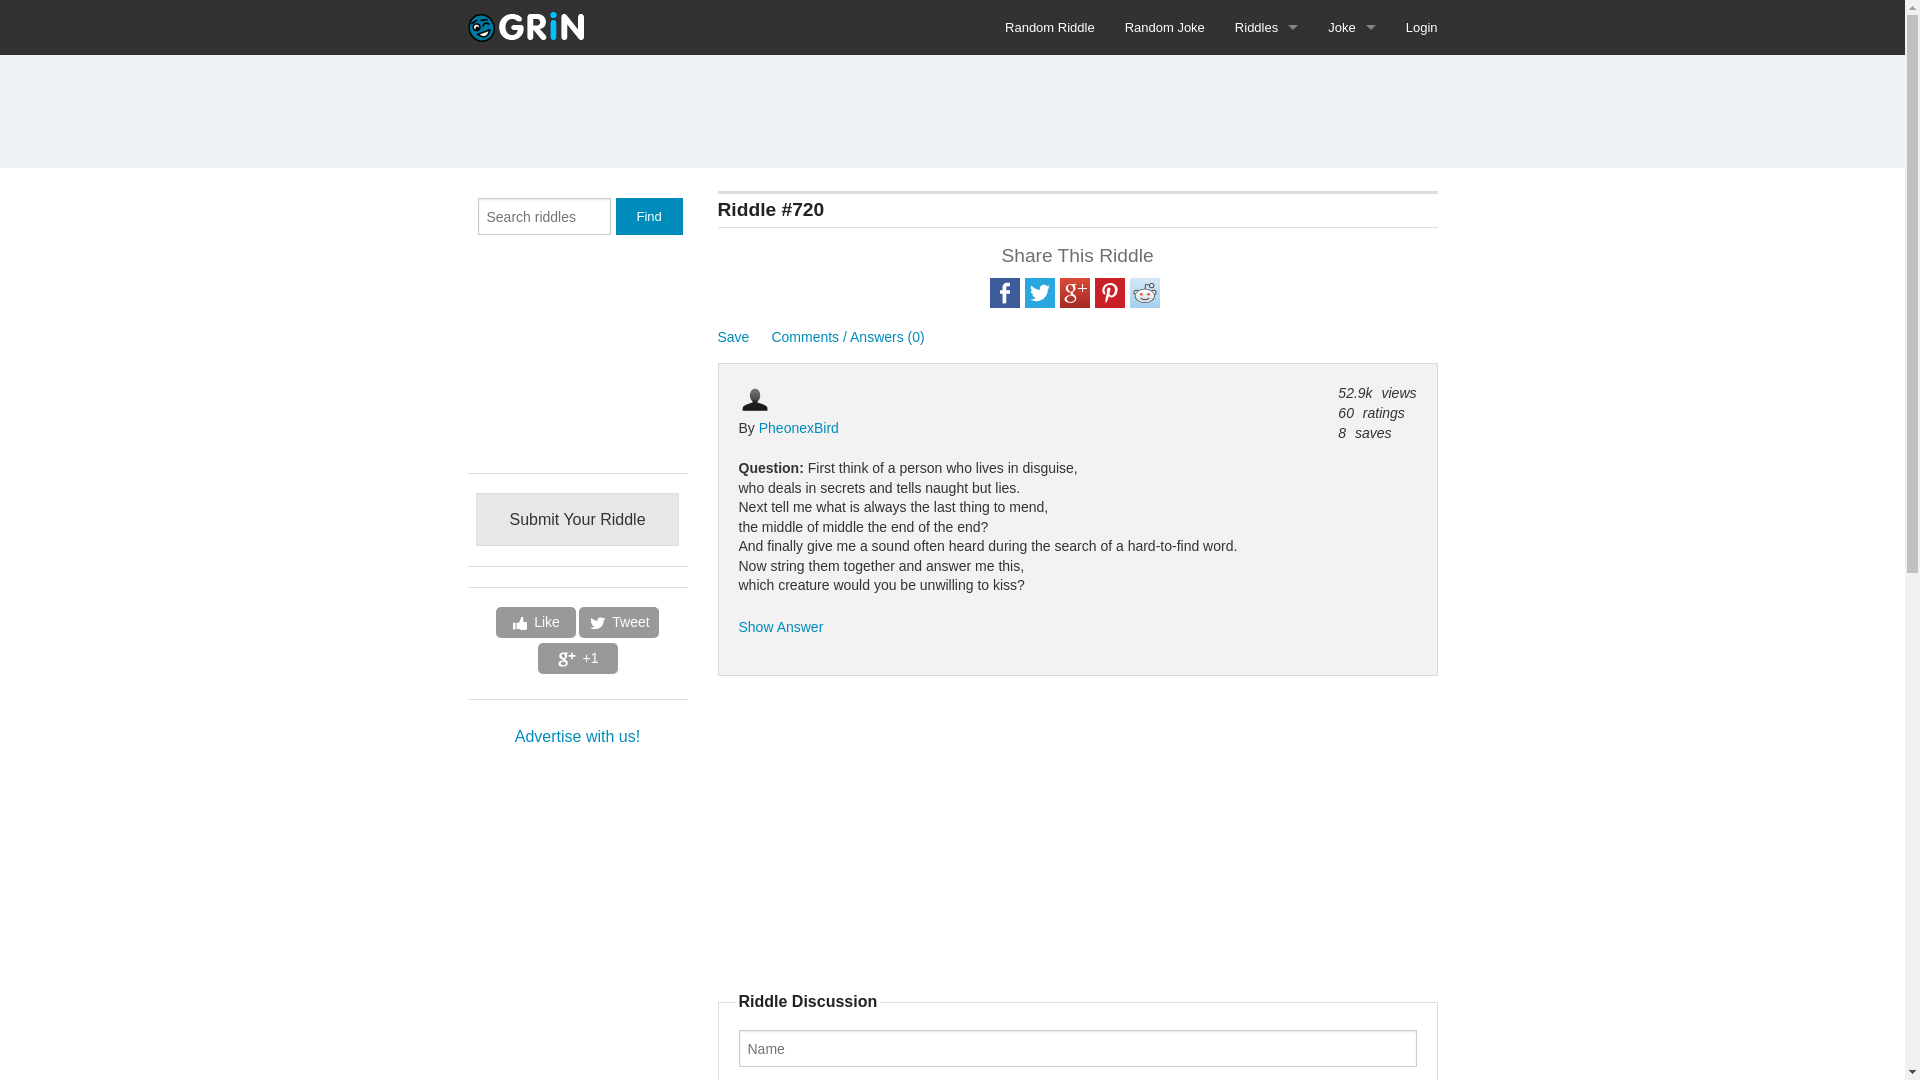 The width and height of the screenshot is (1920, 1080). Describe the element at coordinates (1050, 28) in the screenshot. I see `Random Riddle` at that location.